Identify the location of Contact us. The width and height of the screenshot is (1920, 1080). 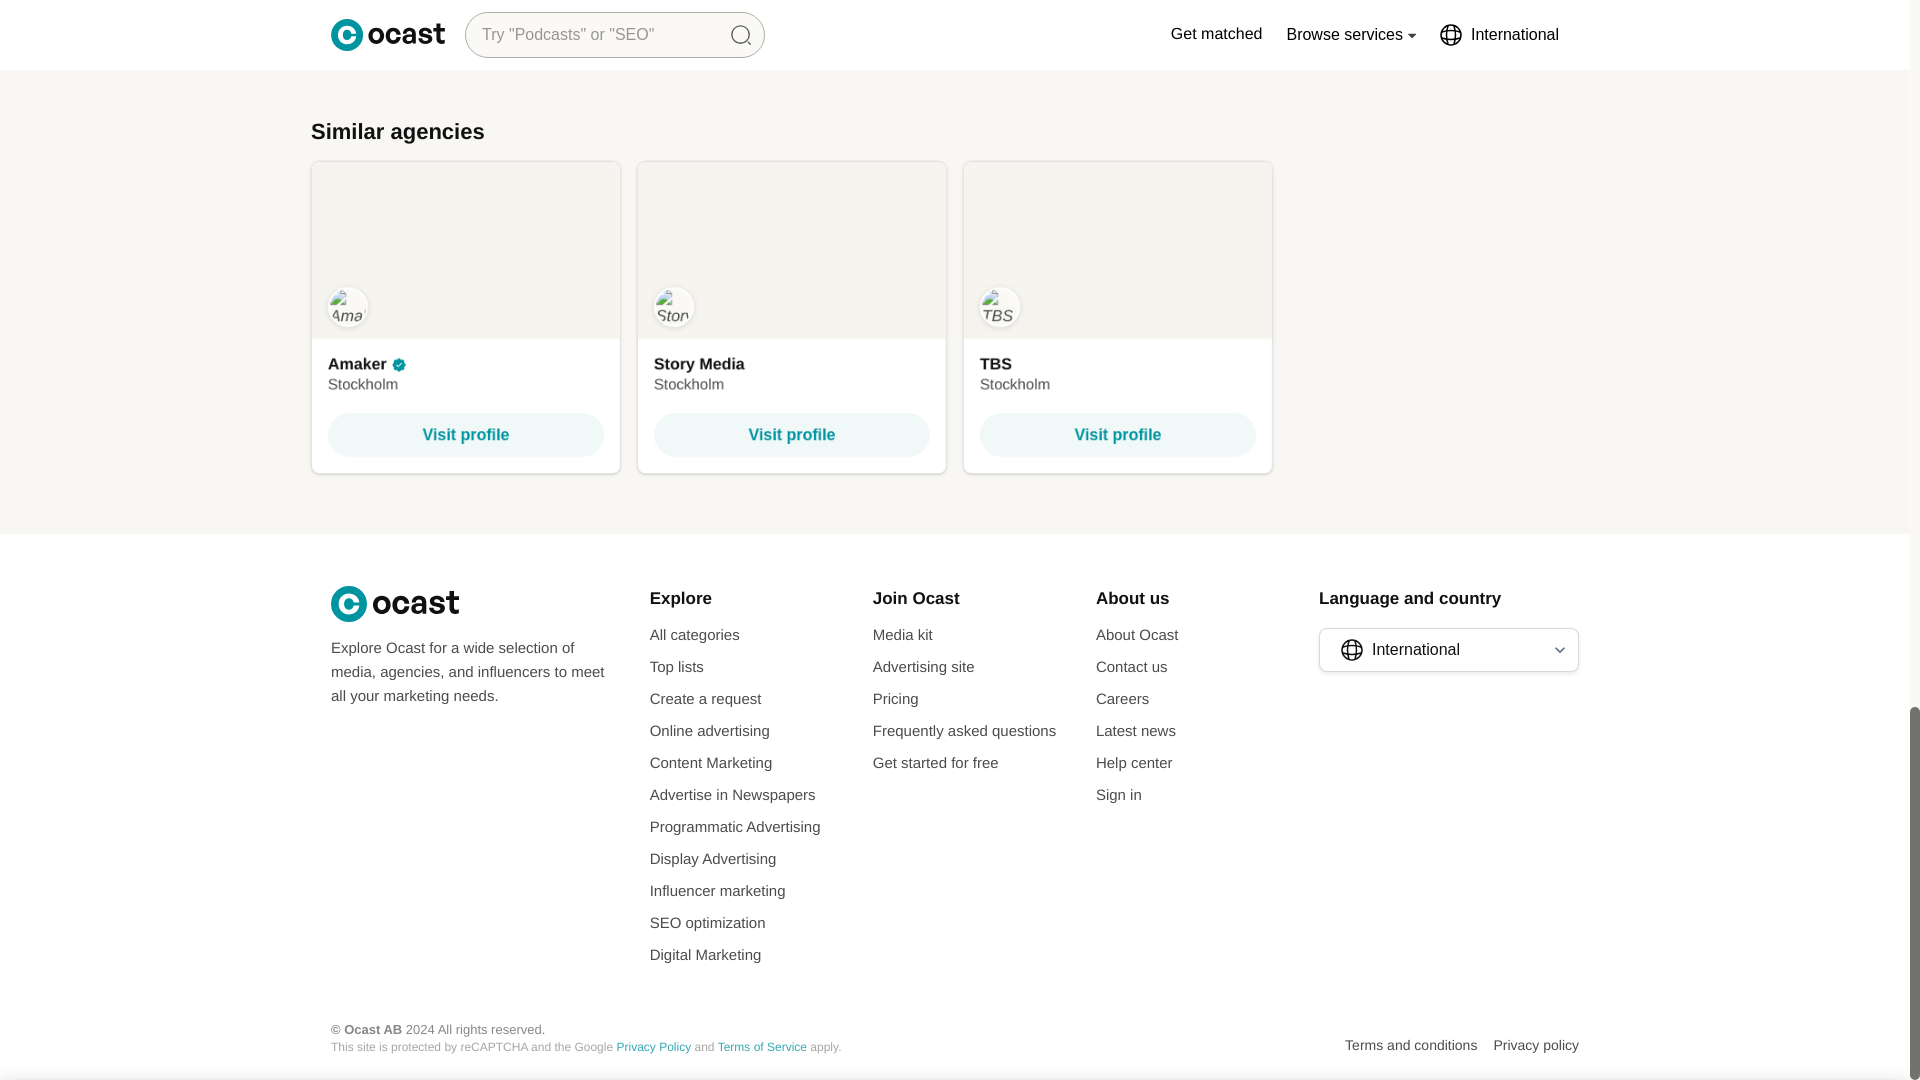
(1132, 668).